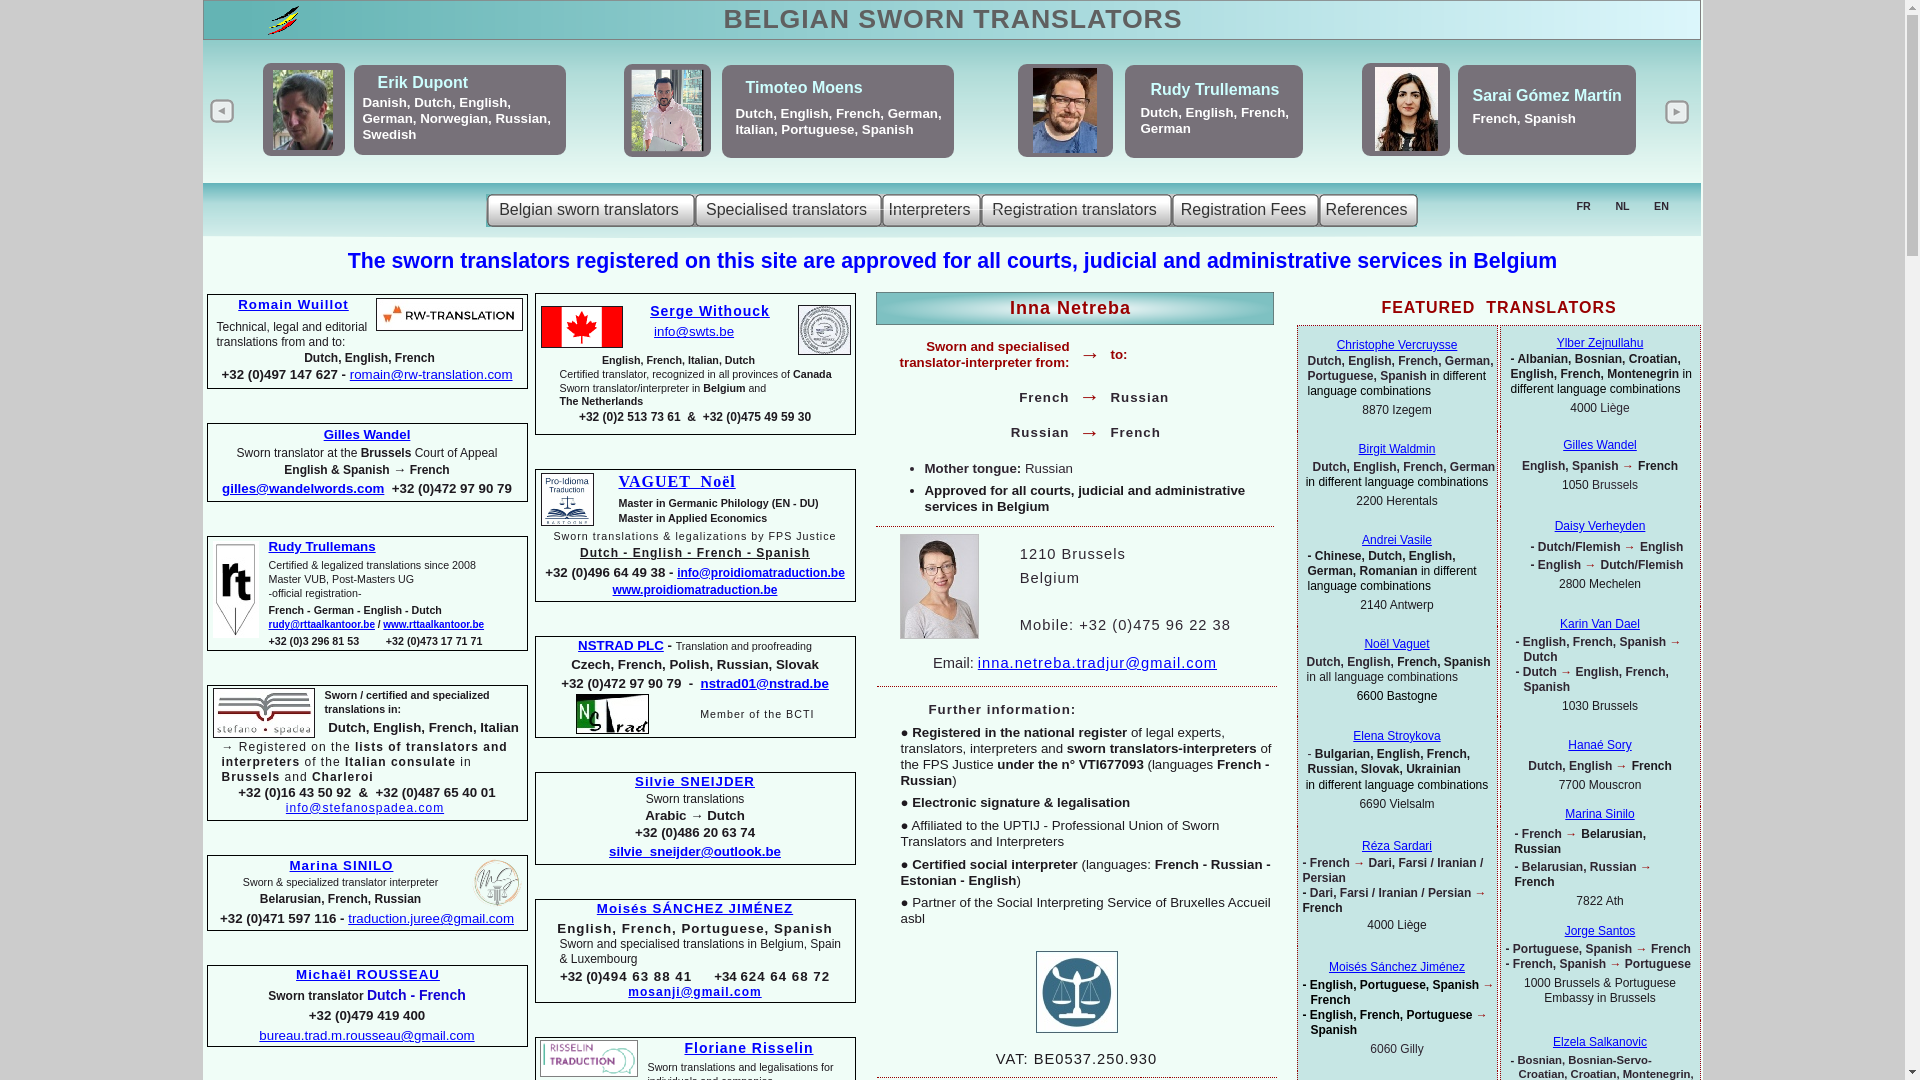 The height and width of the screenshot is (1080, 1920). I want to click on romain@rw-translation.com, so click(432, 374).